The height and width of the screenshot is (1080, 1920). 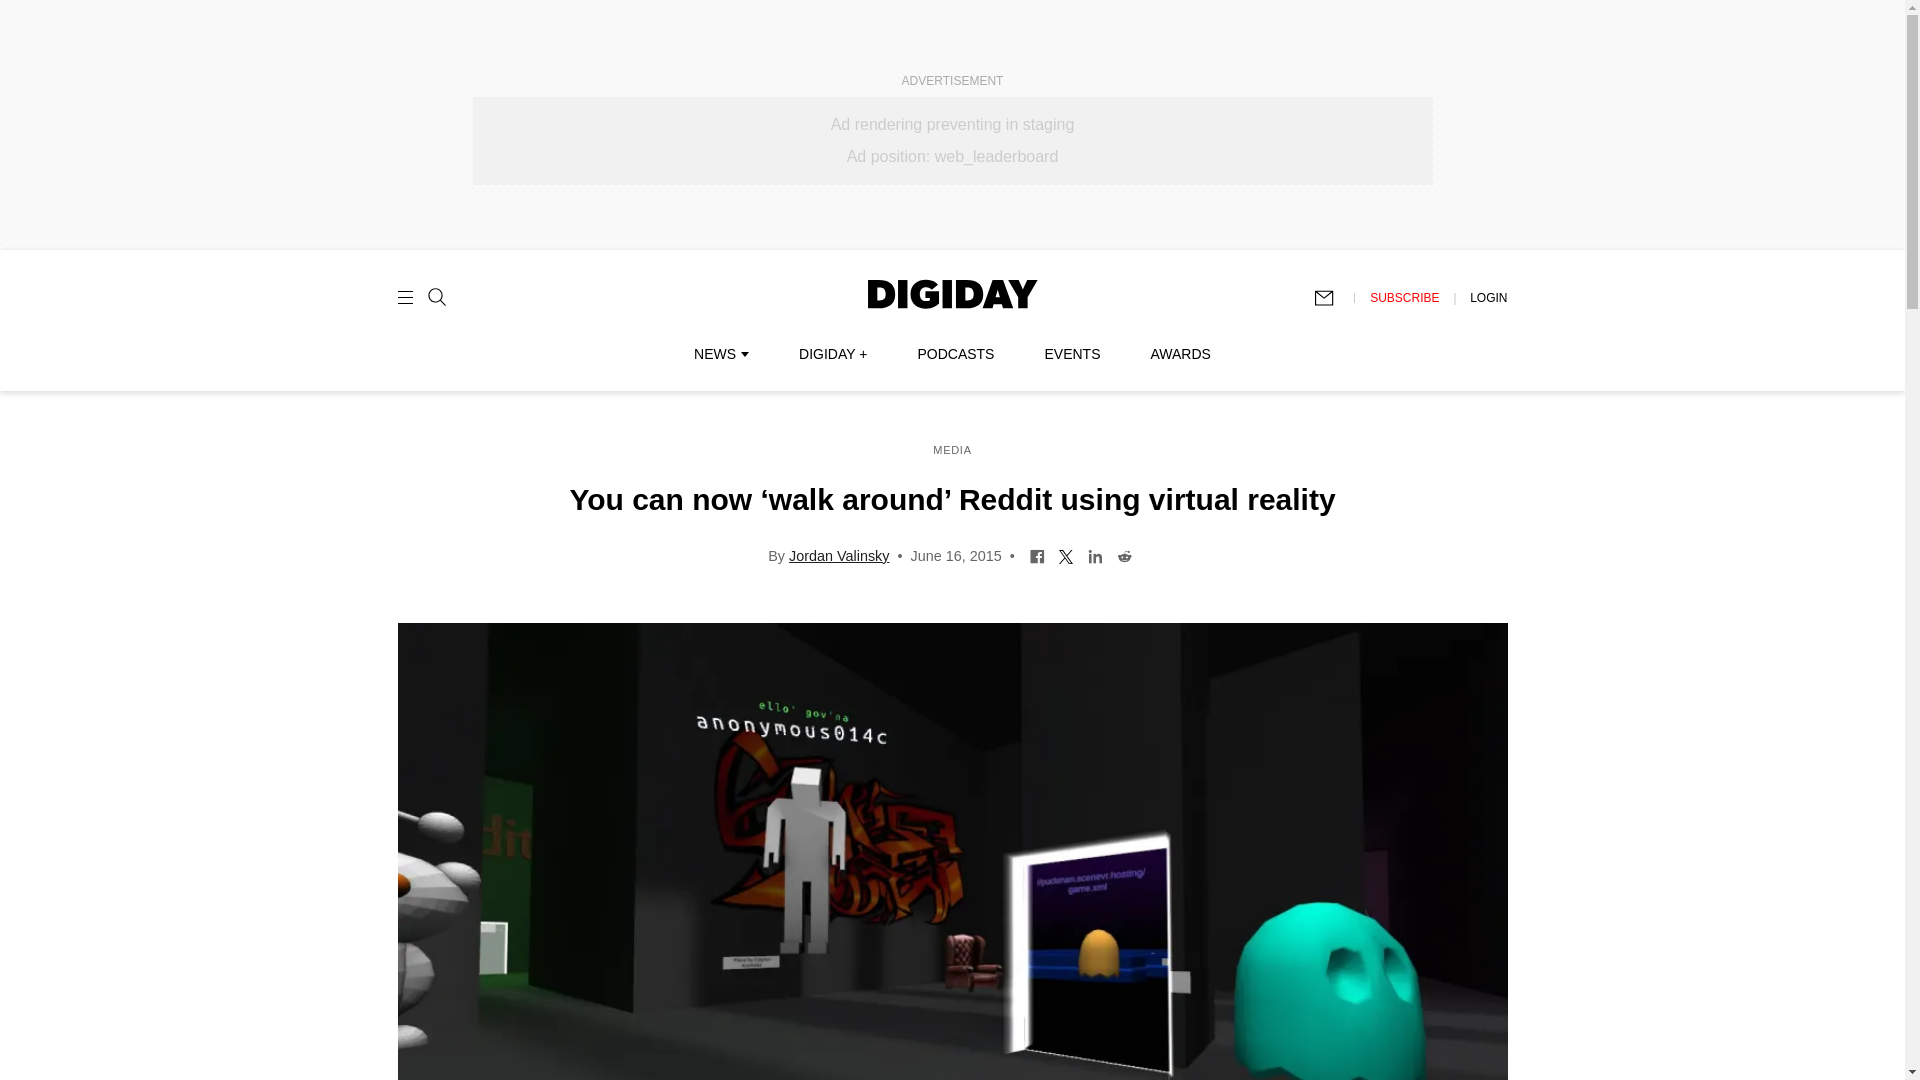 What do you see at coordinates (956, 353) in the screenshot?
I see `PODCASTS` at bounding box center [956, 353].